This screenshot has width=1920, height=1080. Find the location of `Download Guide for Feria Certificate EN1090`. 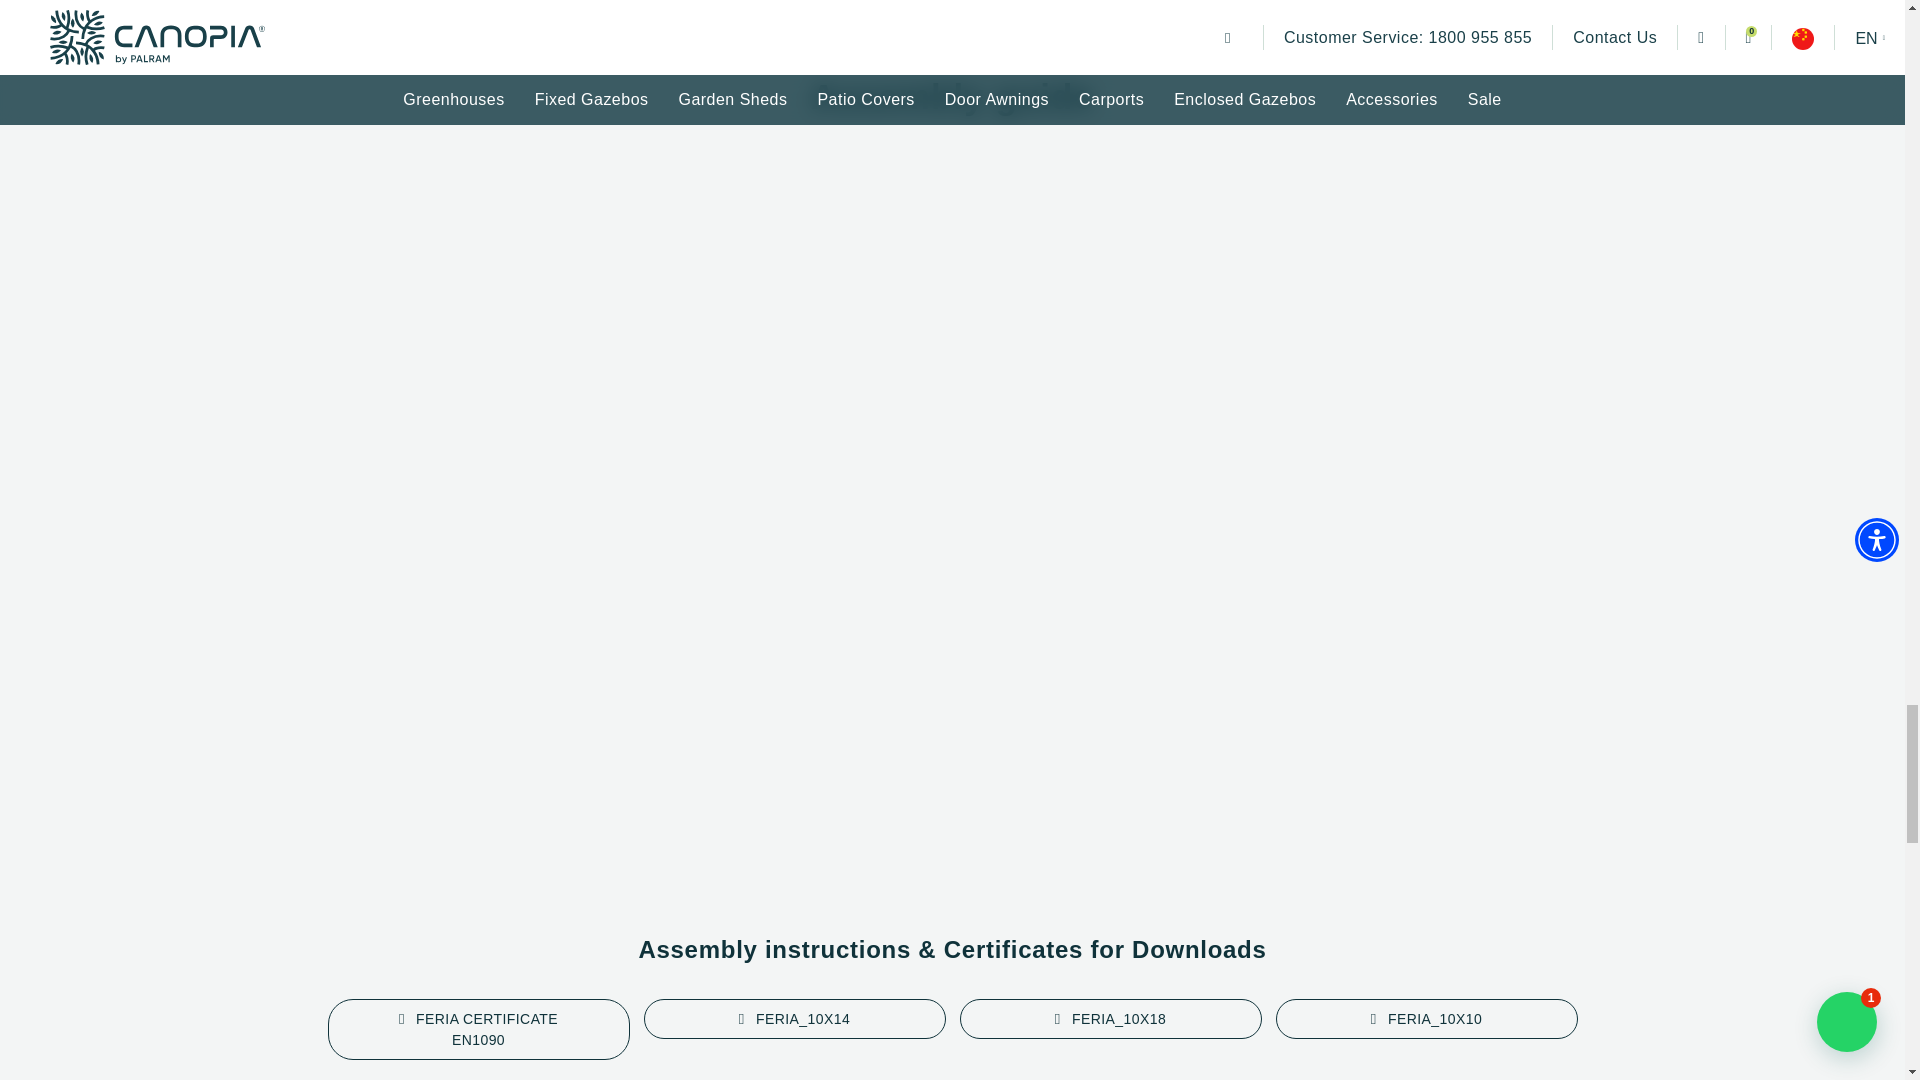

Download Guide for Feria Certificate EN1090 is located at coordinates (478, 1030).